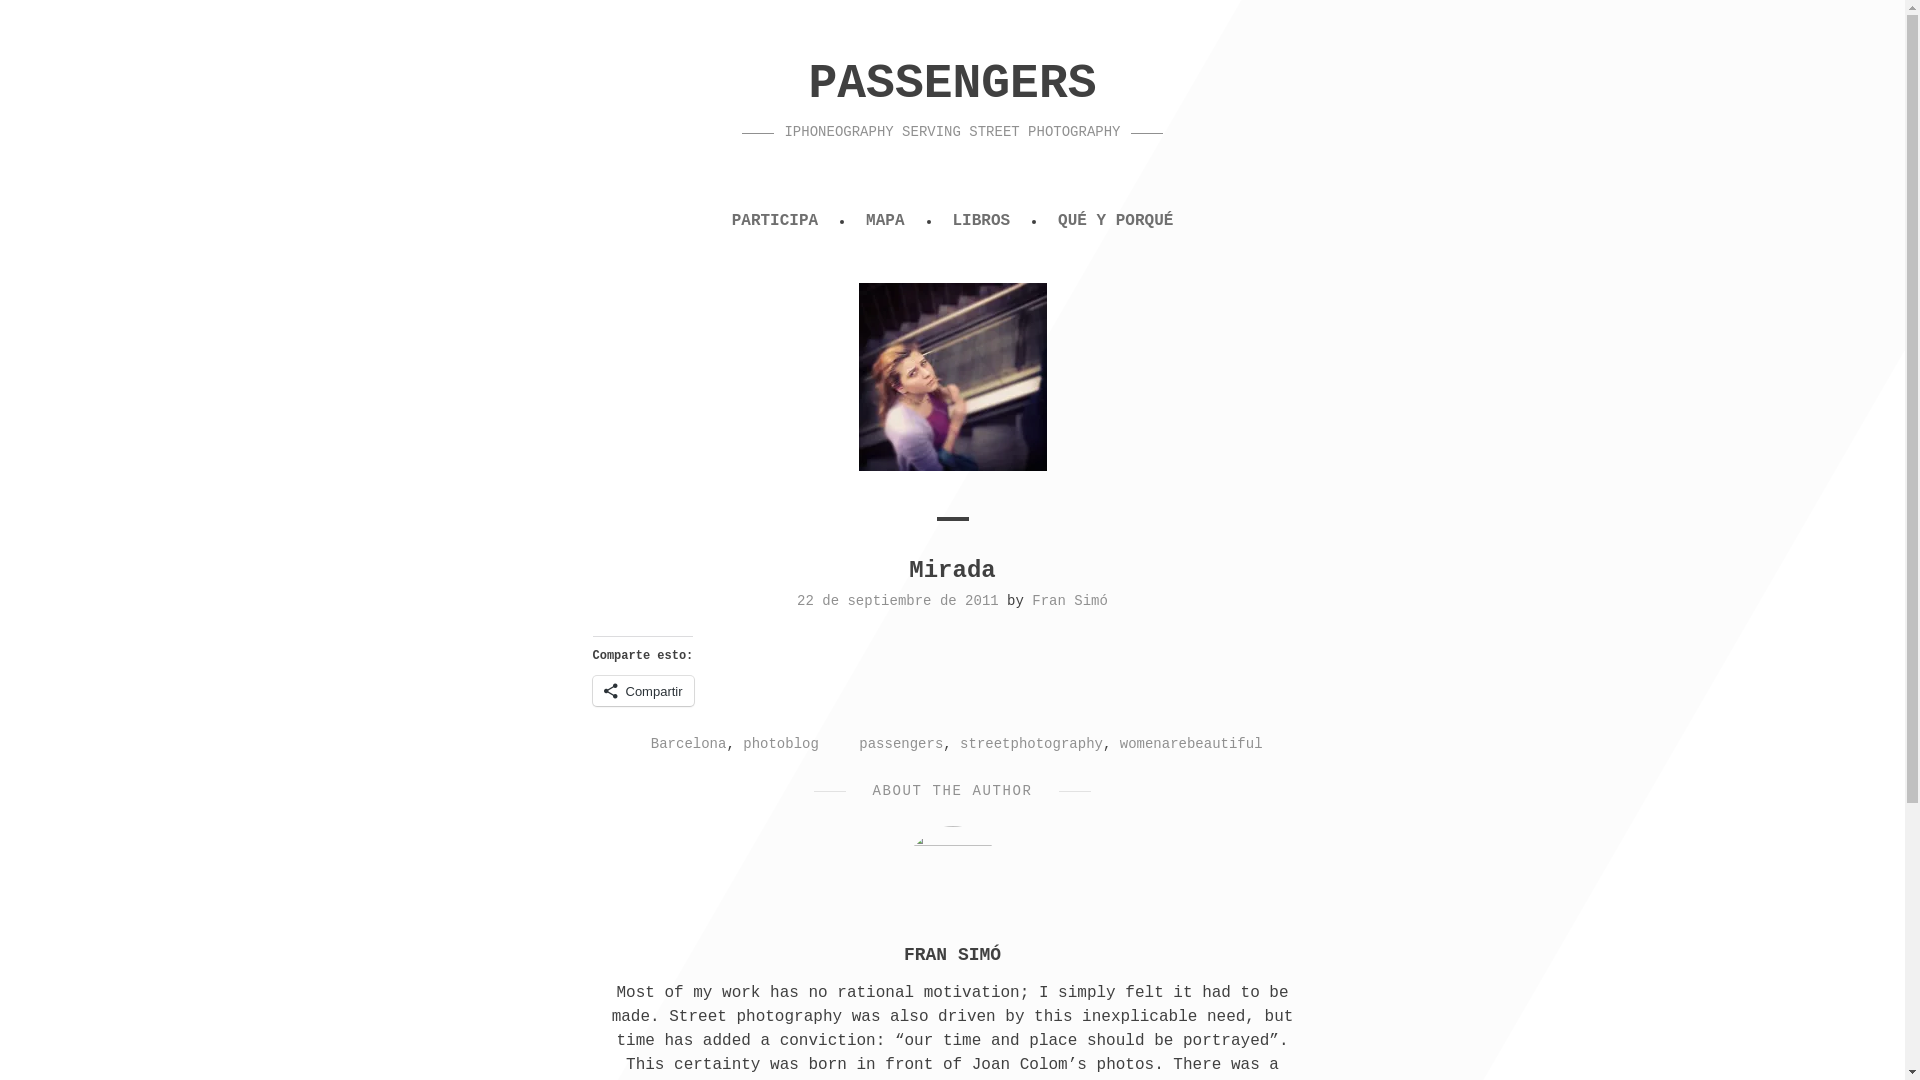  What do you see at coordinates (900, 743) in the screenshot?
I see `passengers` at bounding box center [900, 743].